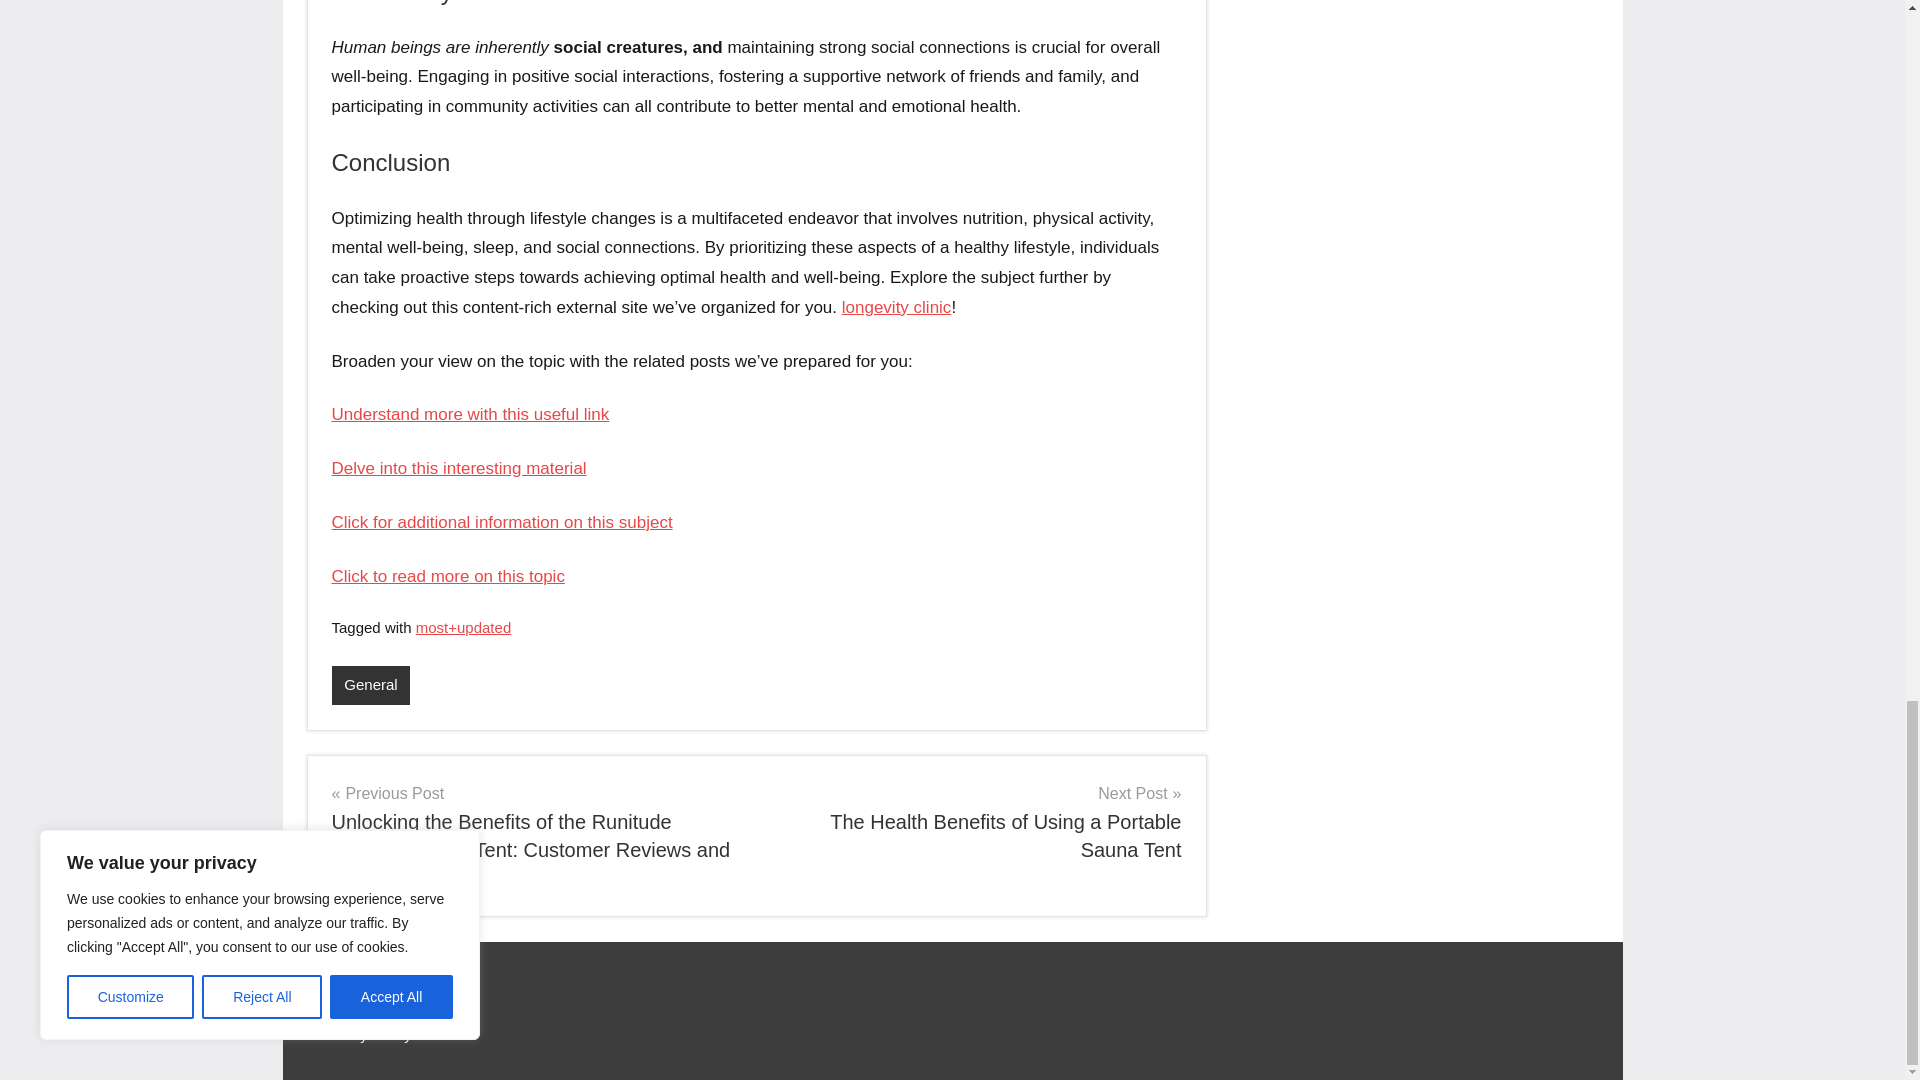 This screenshot has width=1920, height=1080. I want to click on Click for additional information on this subject, so click(502, 522).